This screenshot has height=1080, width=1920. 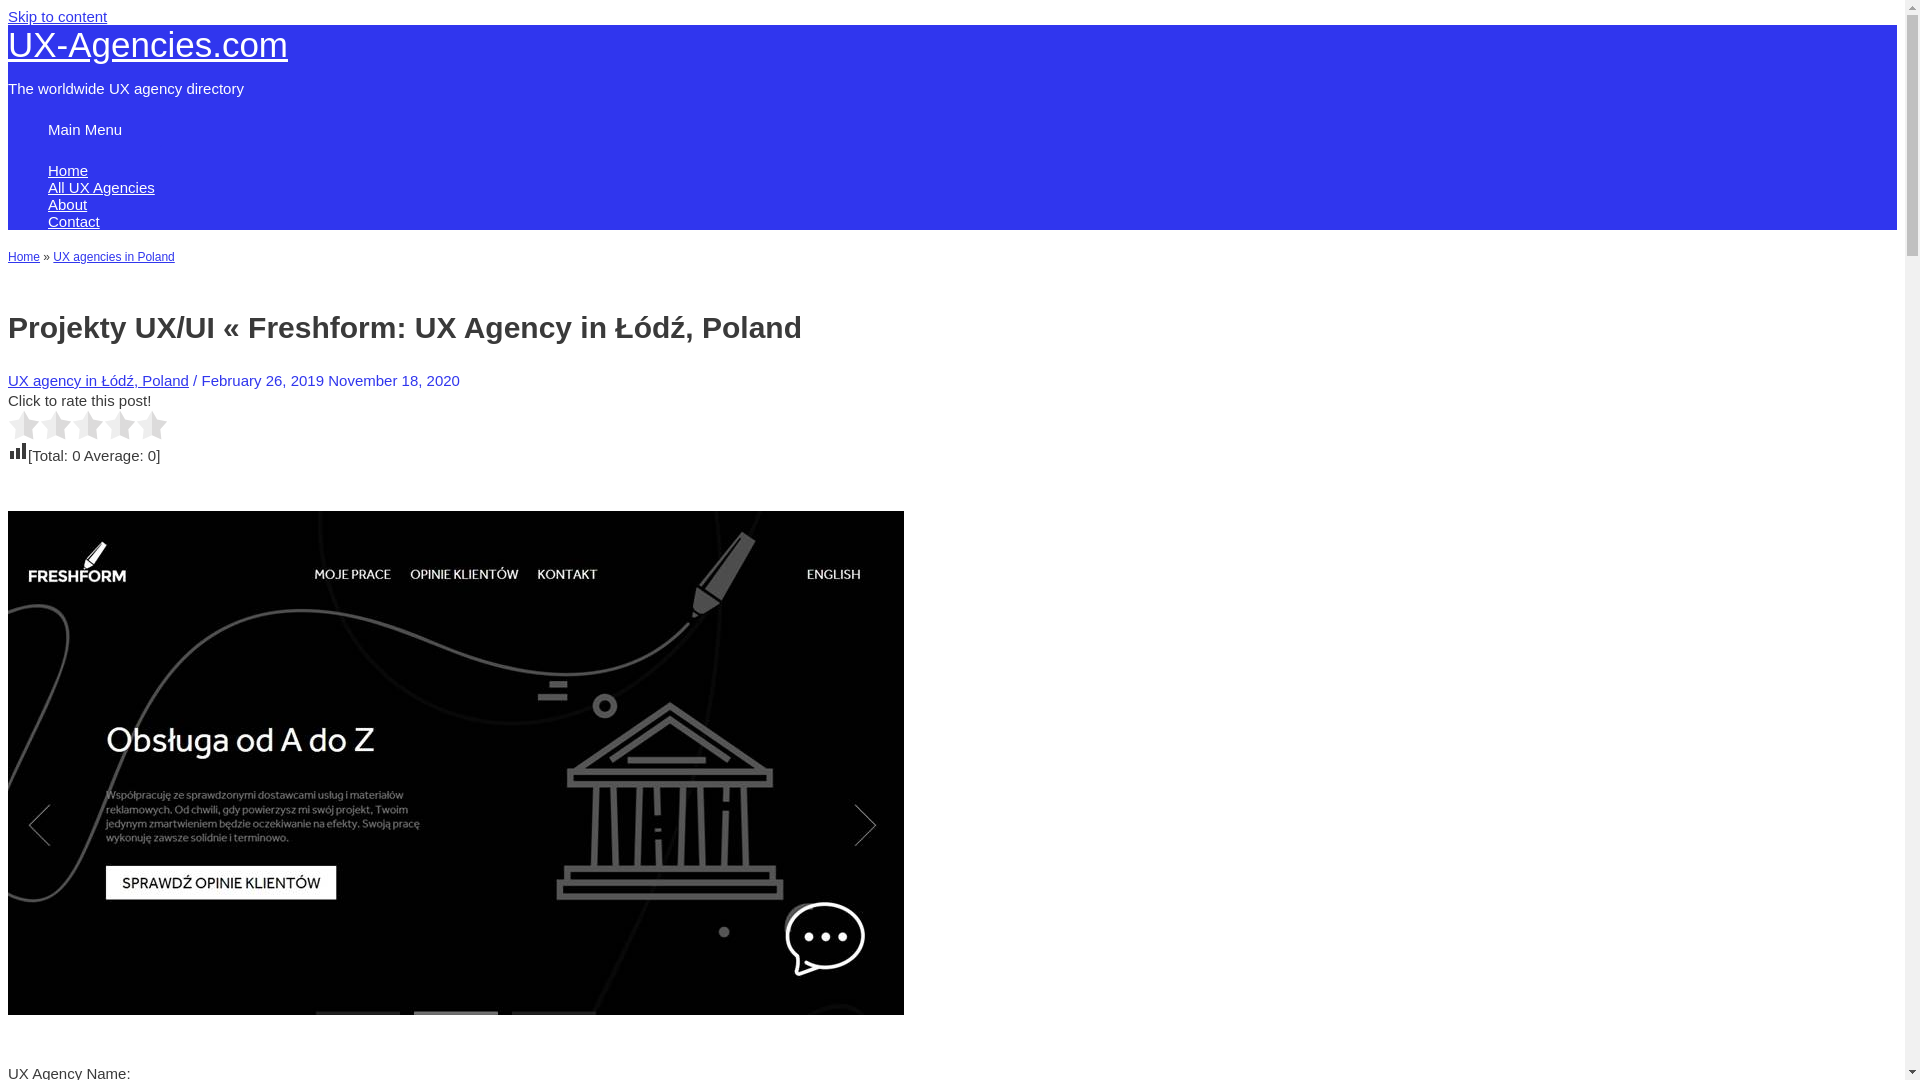 What do you see at coordinates (84, 129) in the screenshot?
I see `Main Menu` at bounding box center [84, 129].